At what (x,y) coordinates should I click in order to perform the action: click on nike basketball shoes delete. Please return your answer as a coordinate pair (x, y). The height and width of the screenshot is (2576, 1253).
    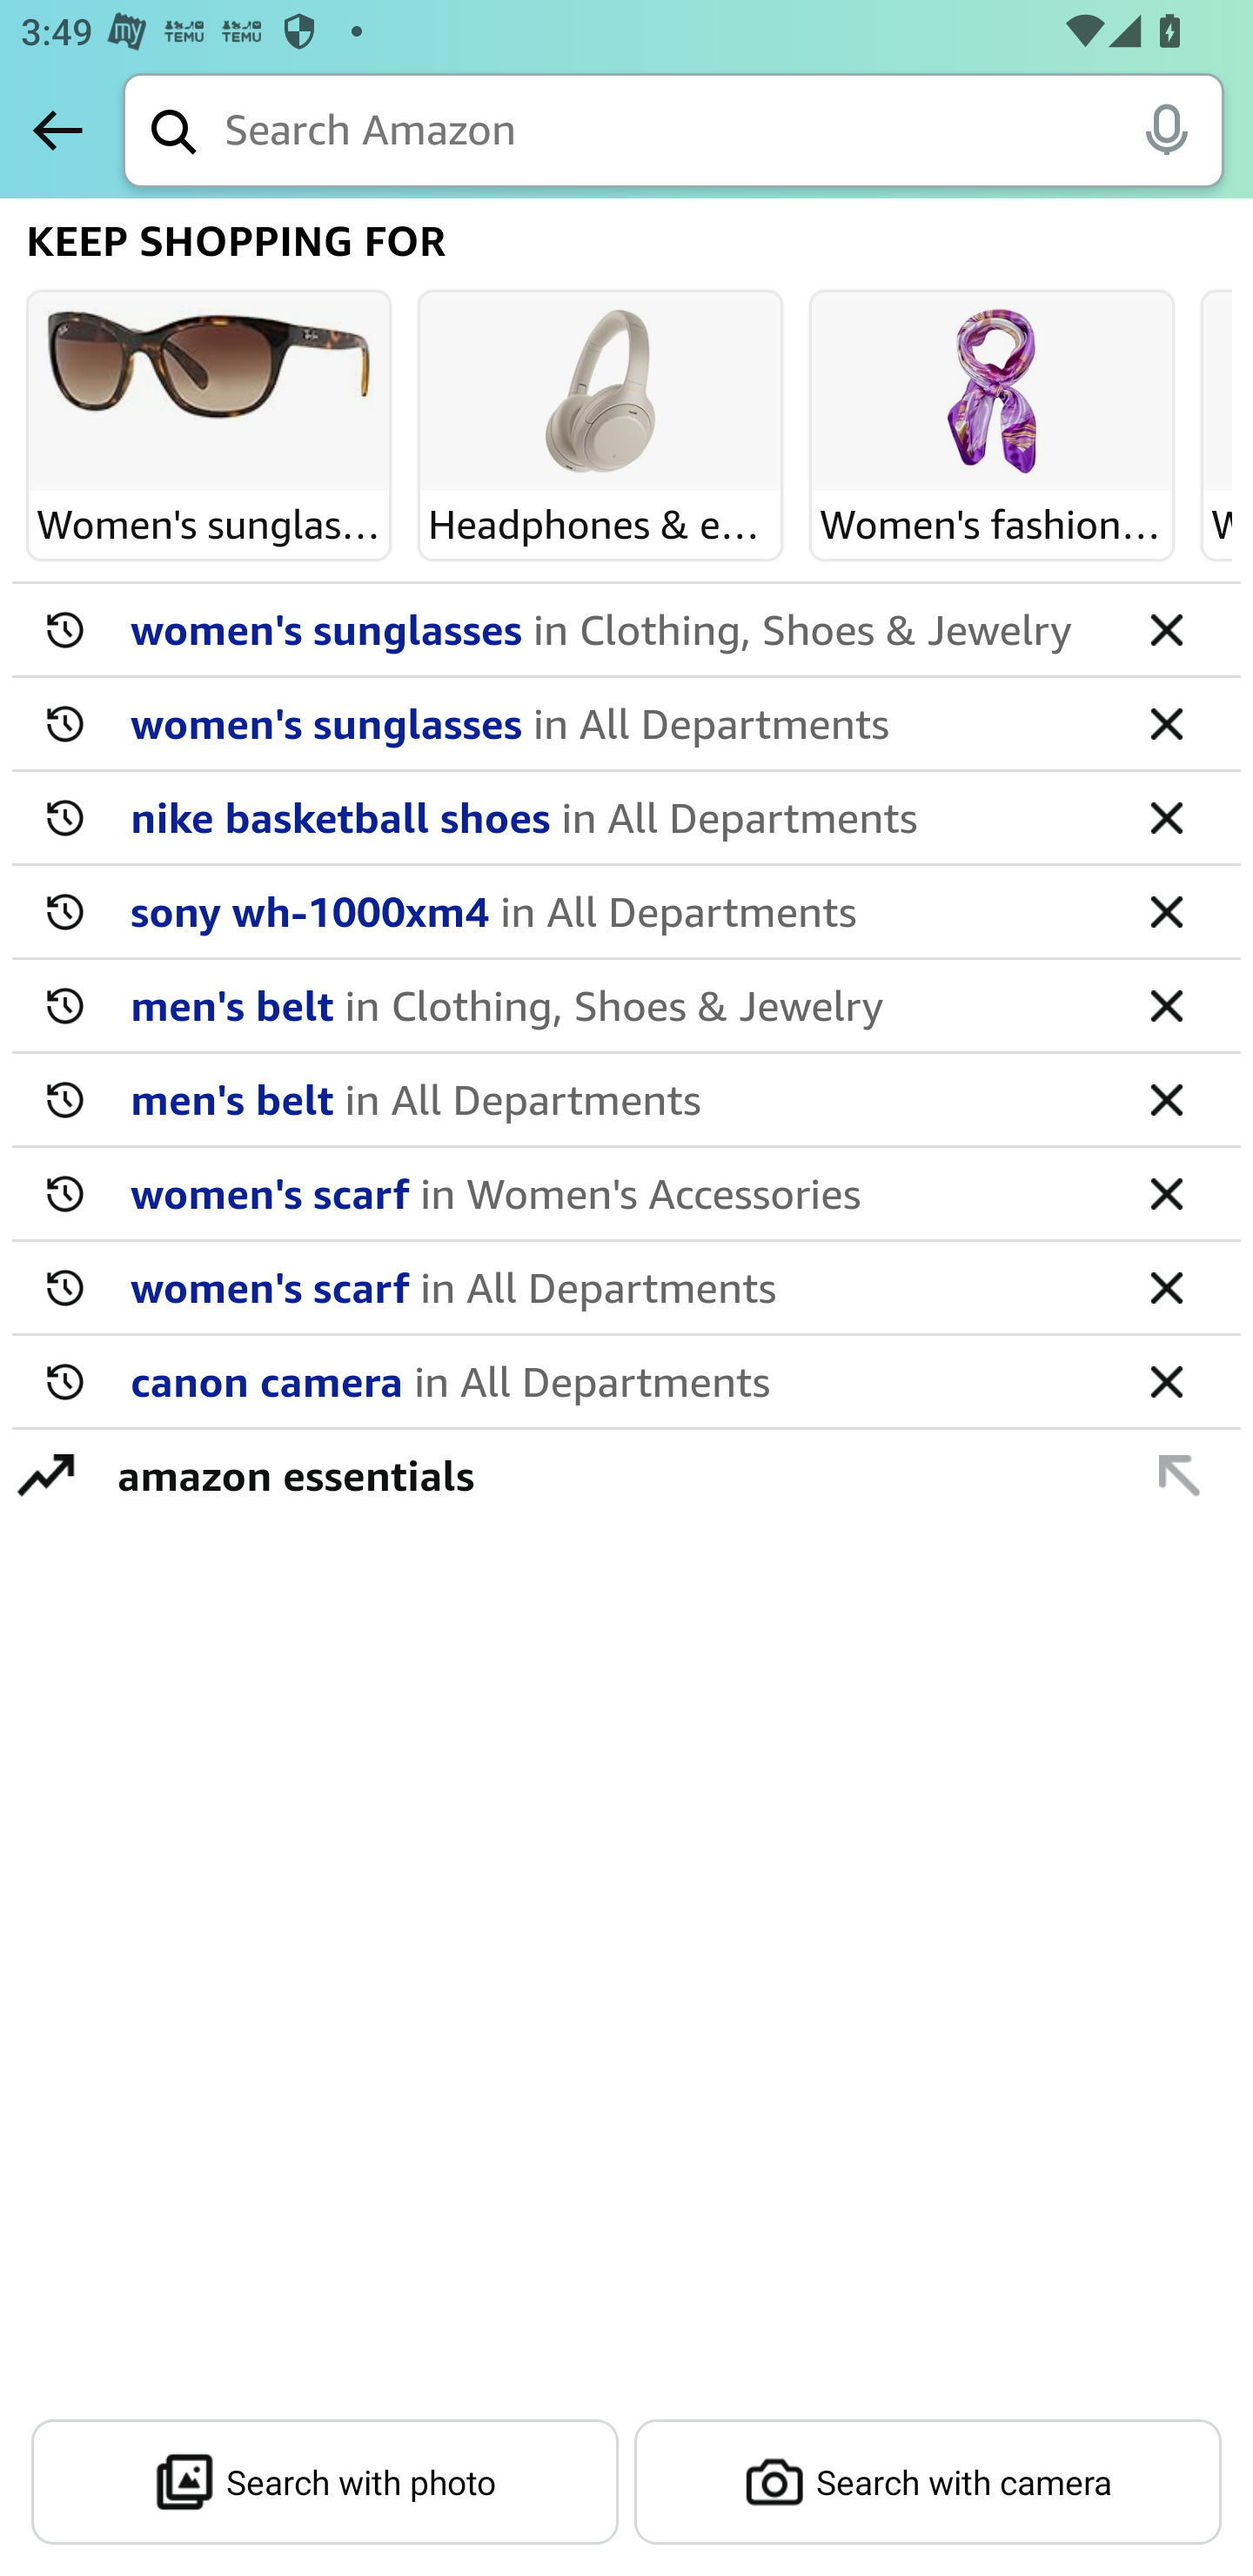
    Looking at the image, I should click on (626, 818).